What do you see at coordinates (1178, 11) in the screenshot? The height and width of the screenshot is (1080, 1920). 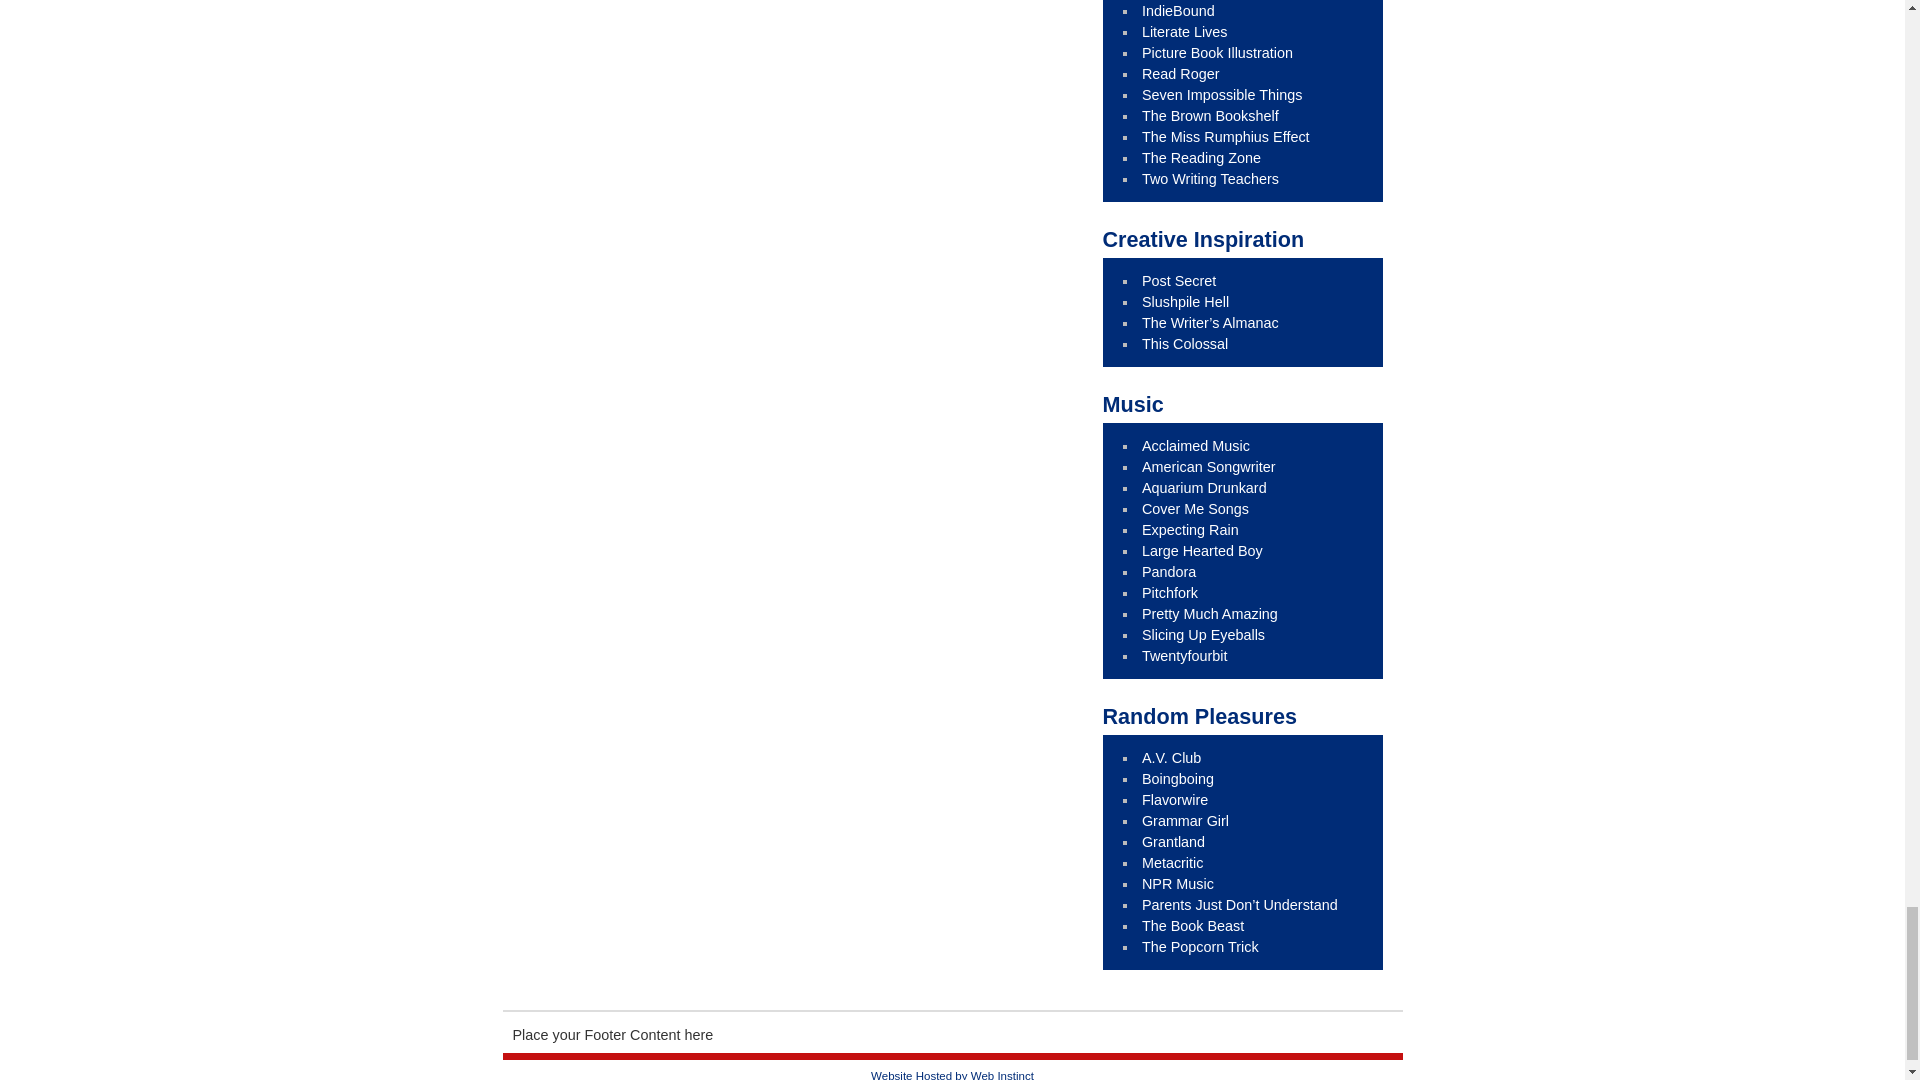 I see `Book News and Recommendations` at bounding box center [1178, 11].